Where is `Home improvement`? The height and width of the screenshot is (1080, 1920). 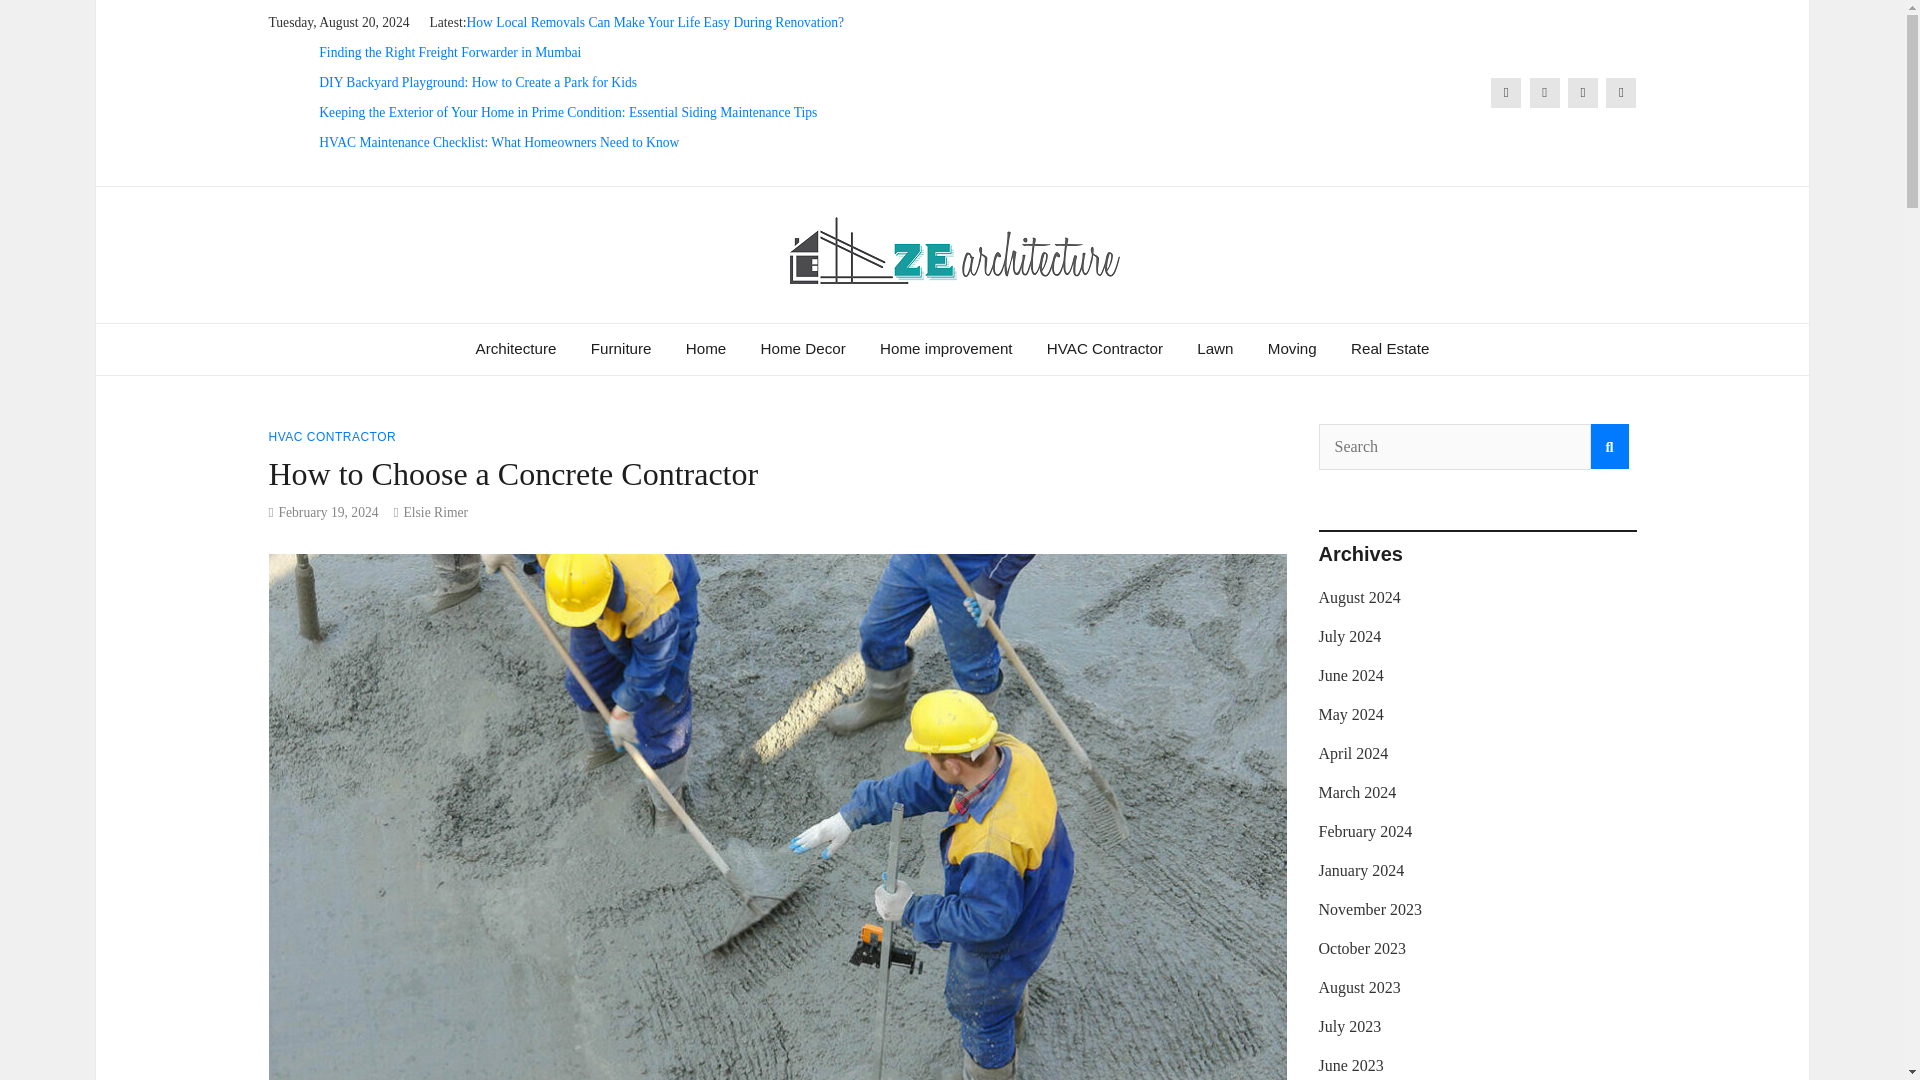
Home improvement is located at coordinates (946, 348).